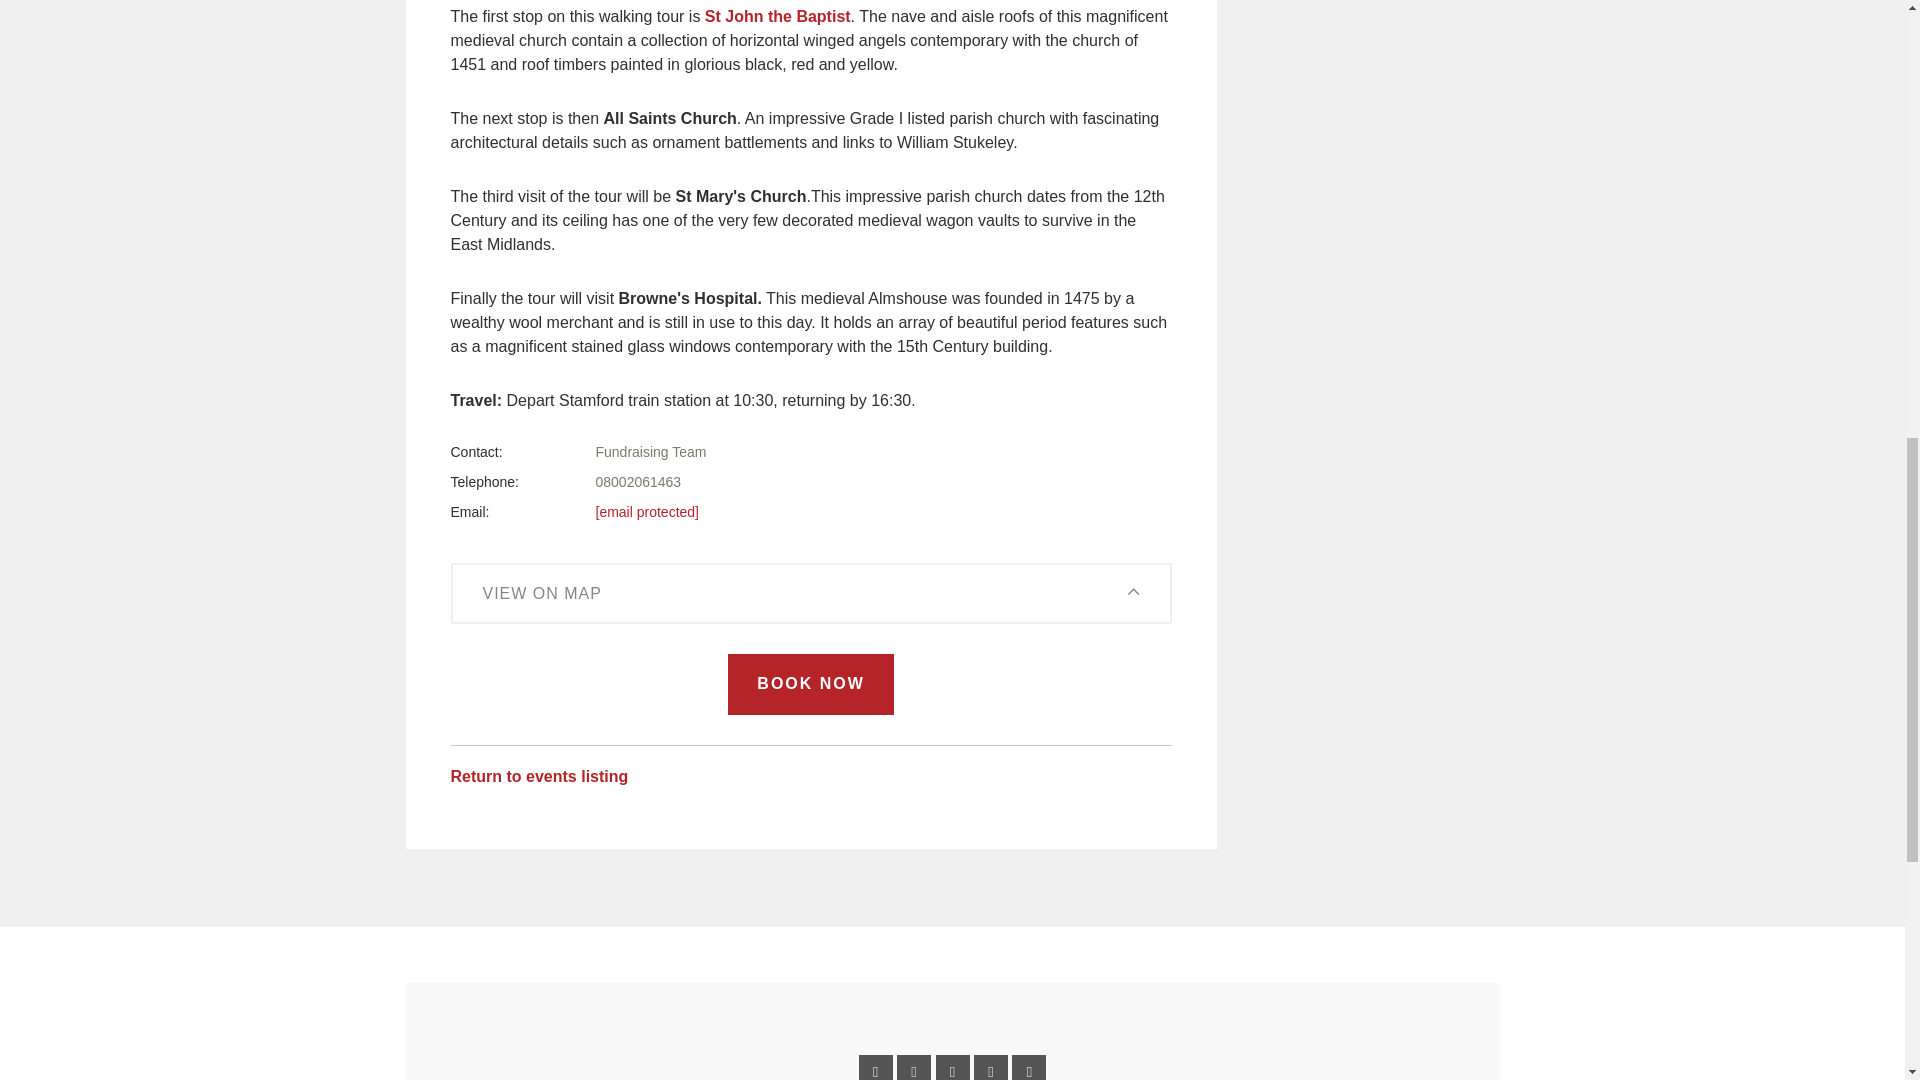 Image resolution: width=1920 pixels, height=1080 pixels. What do you see at coordinates (990, 1068) in the screenshot?
I see `National Churches Trust Instagram` at bounding box center [990, 1068].